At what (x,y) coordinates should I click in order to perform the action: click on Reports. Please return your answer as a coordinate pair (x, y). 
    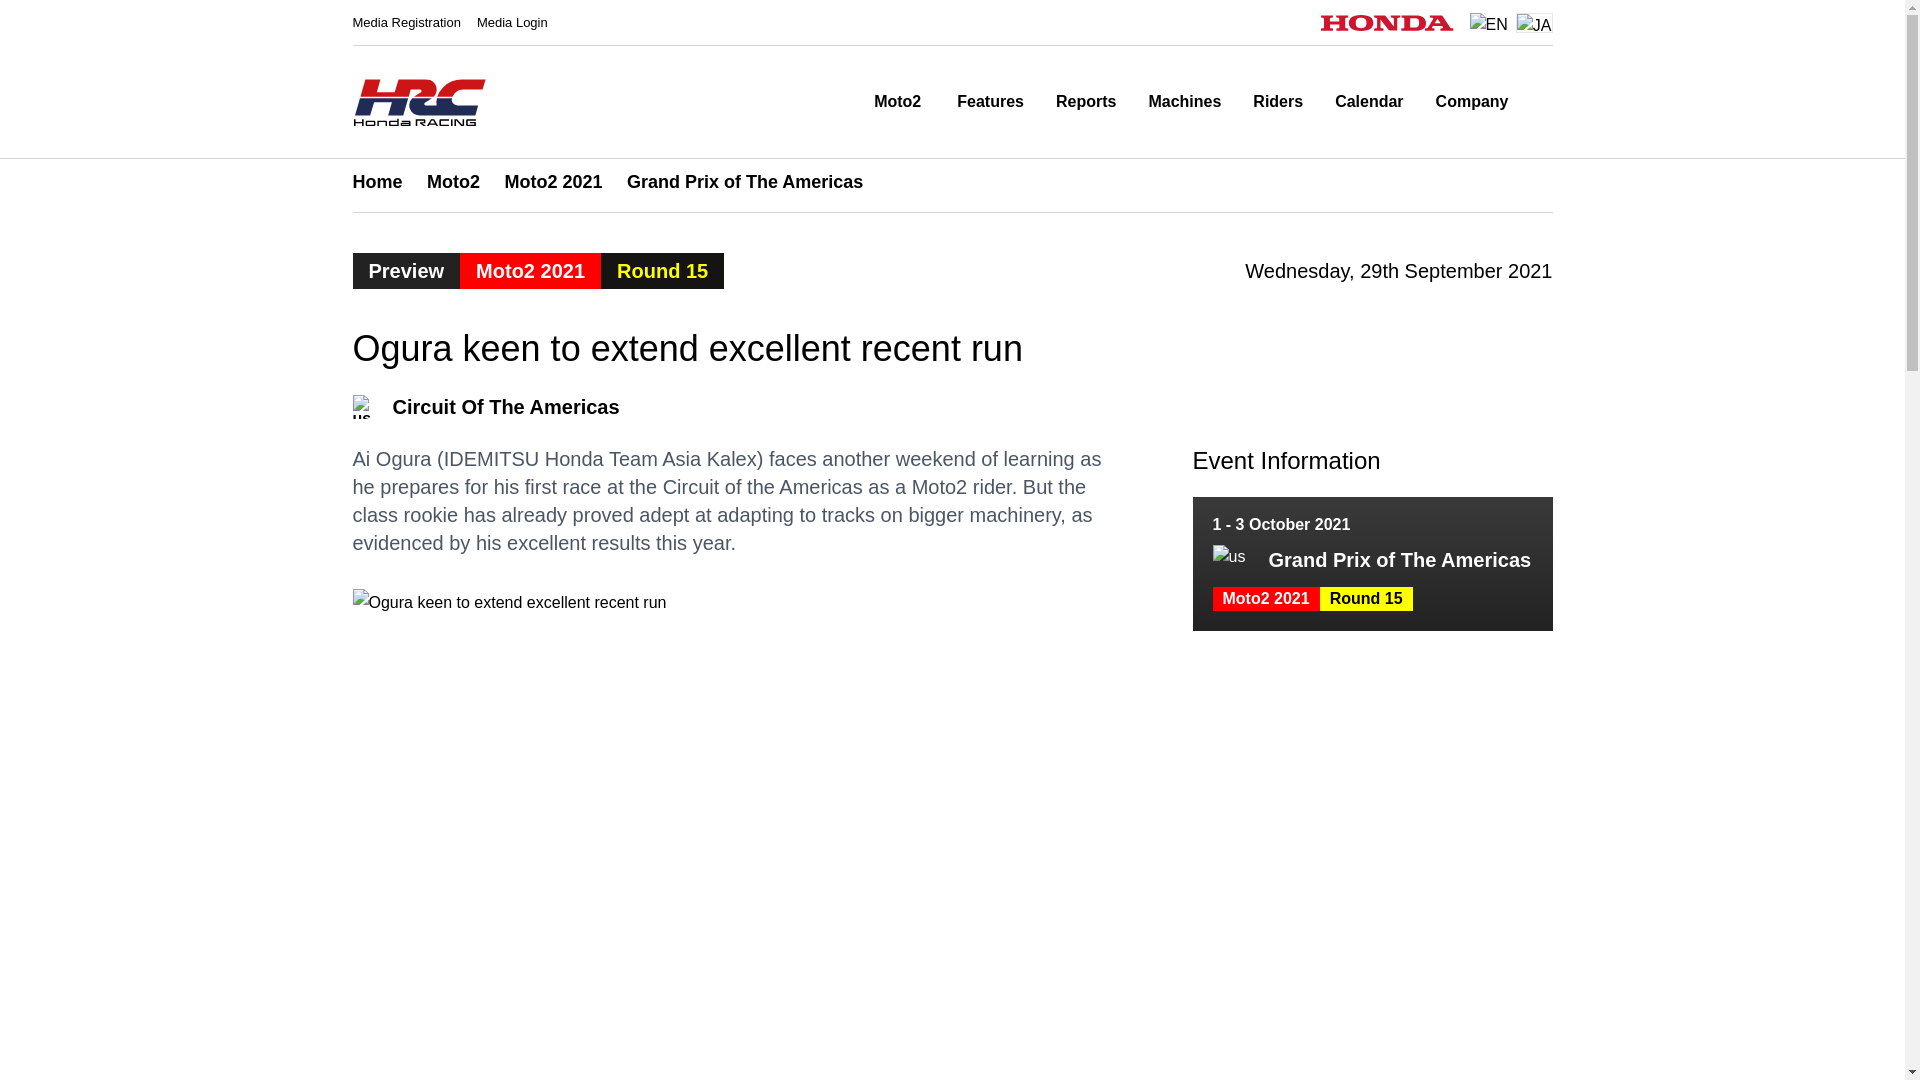
    Looking at the image, I should click on (1086, 101).